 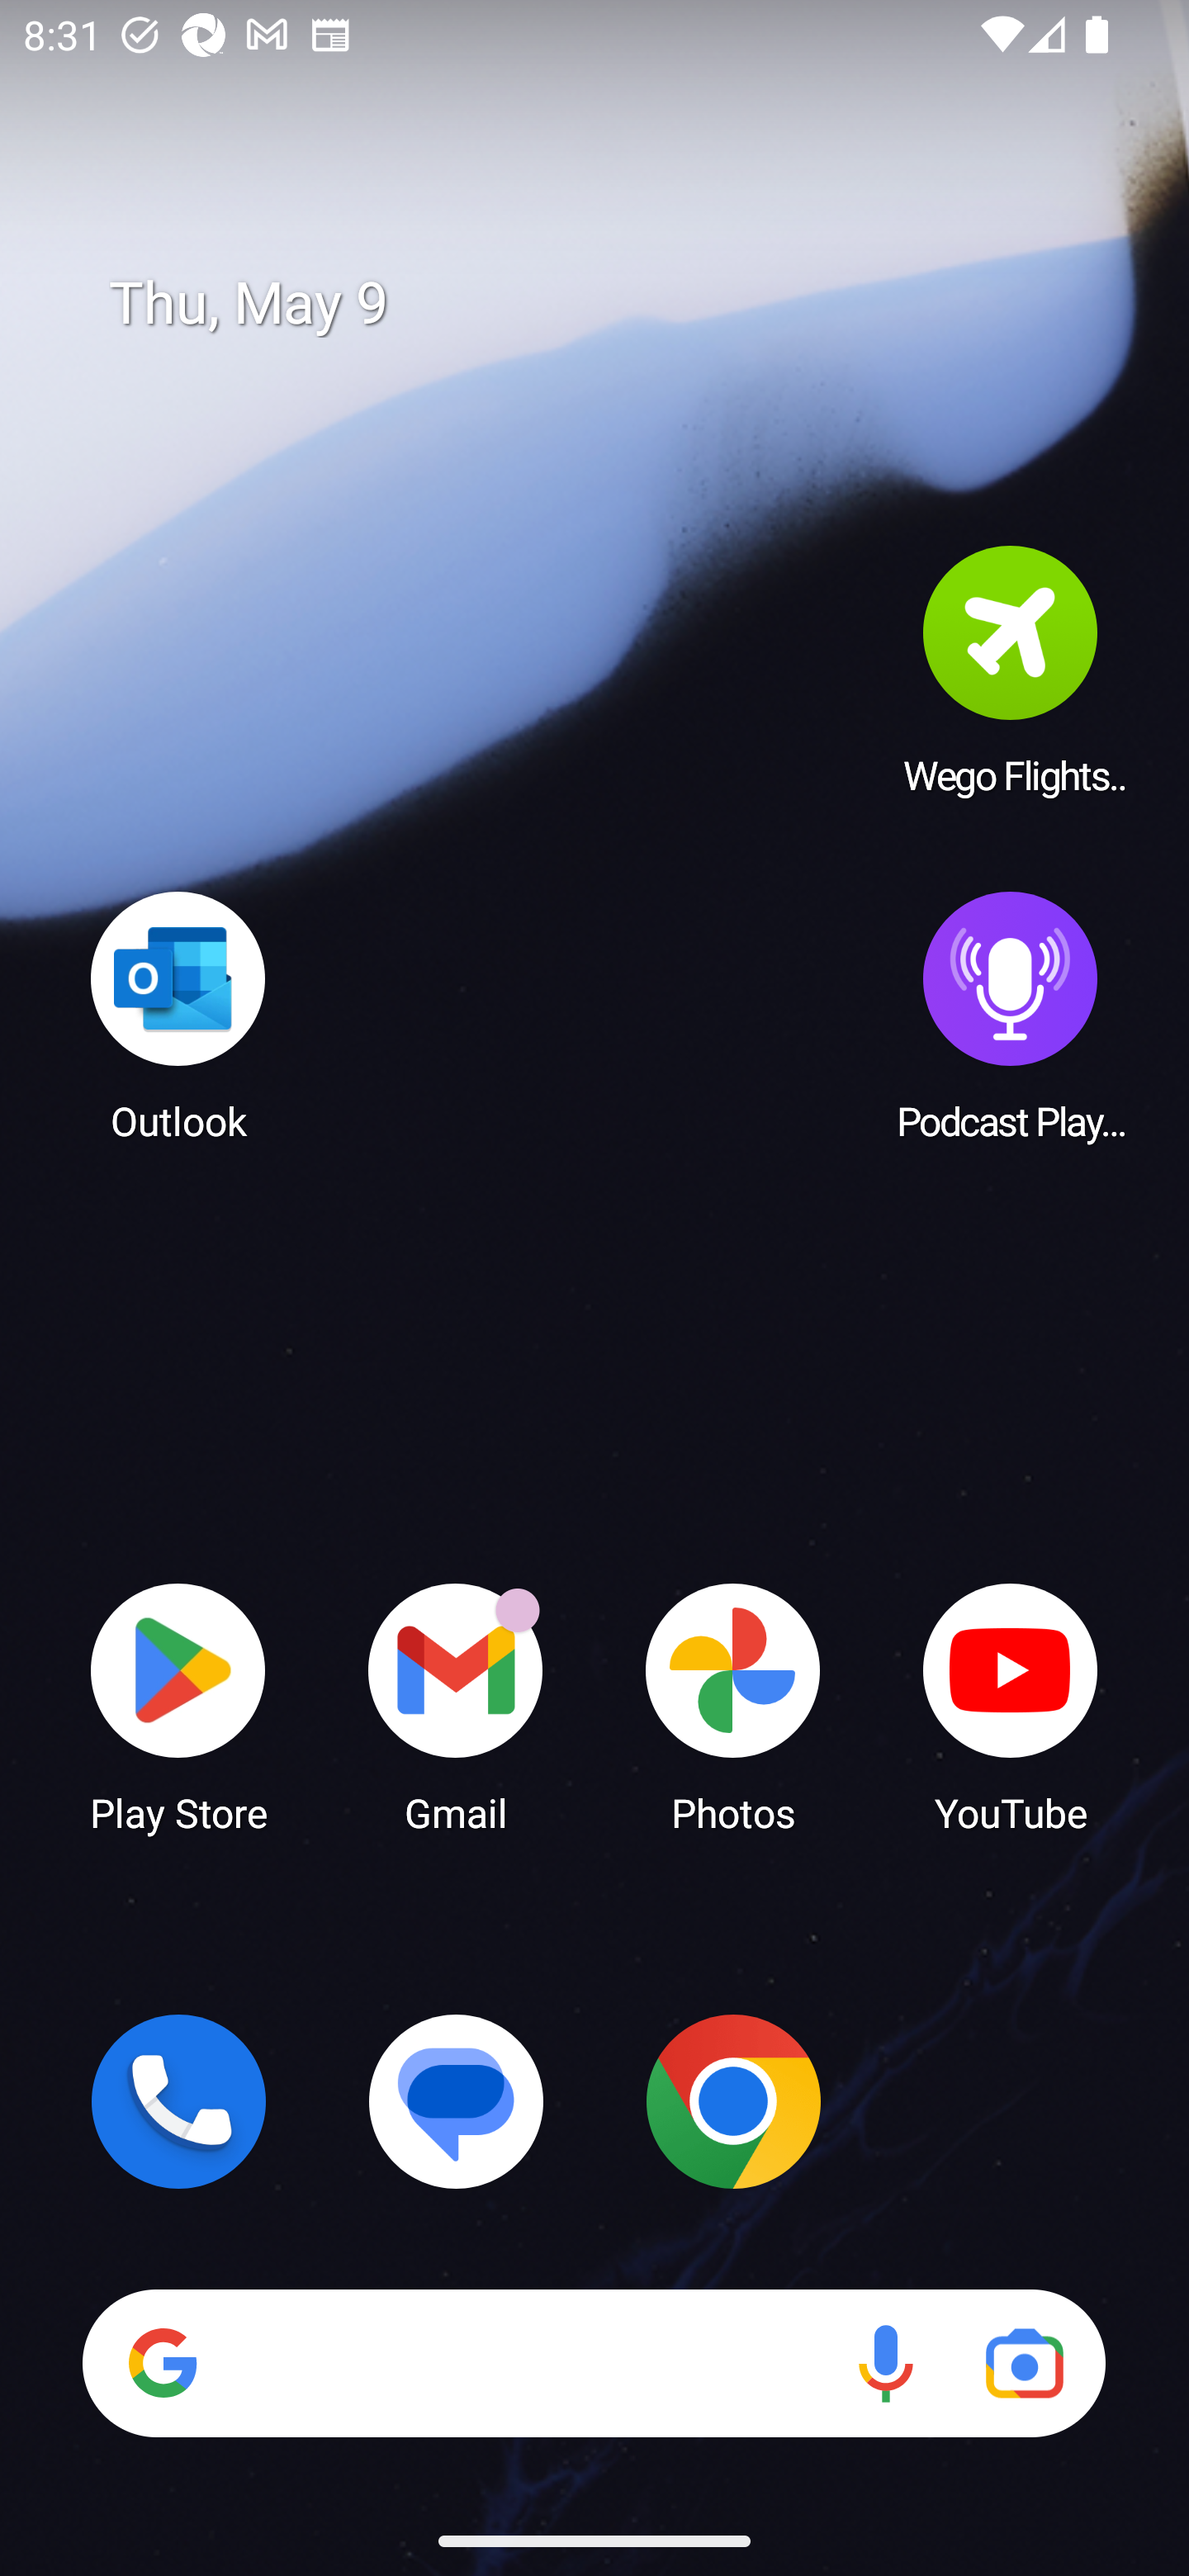 What do you see at coordinates (178, 2101) in the screenshot?
I see `Phone` at bounding box center [178, 2101].